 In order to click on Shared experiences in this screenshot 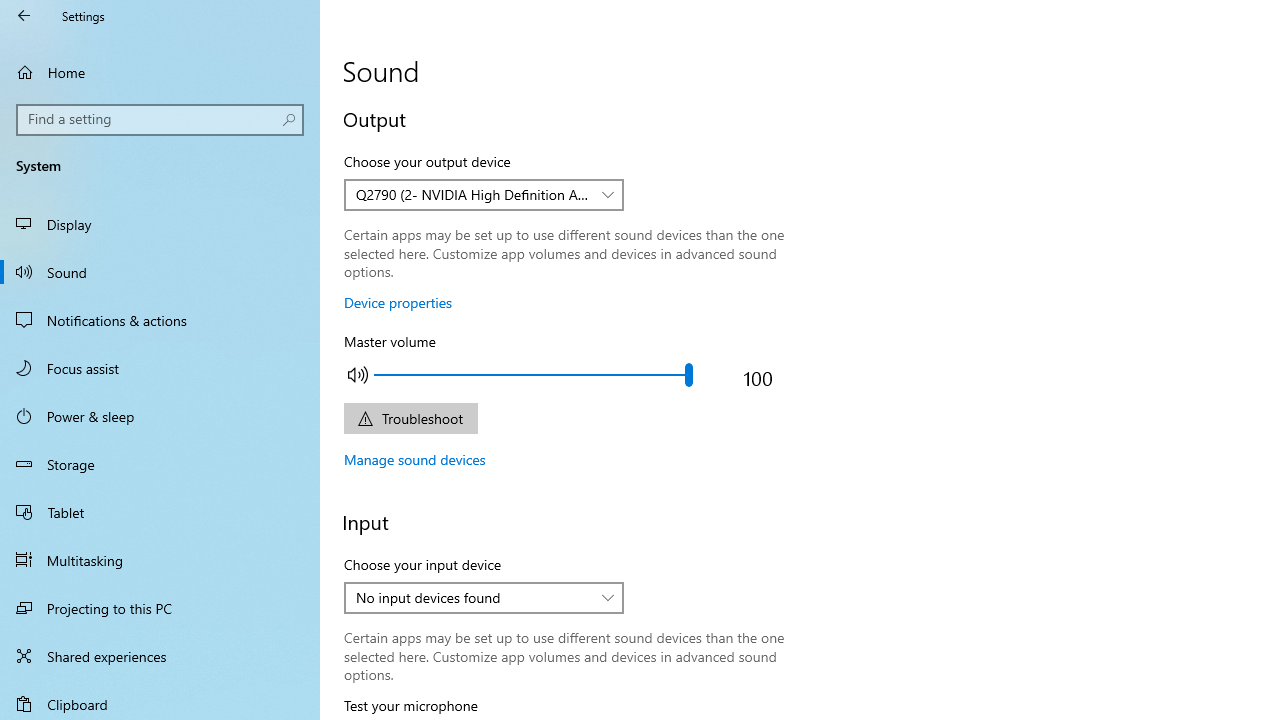, I will do `click(160, 656)`.